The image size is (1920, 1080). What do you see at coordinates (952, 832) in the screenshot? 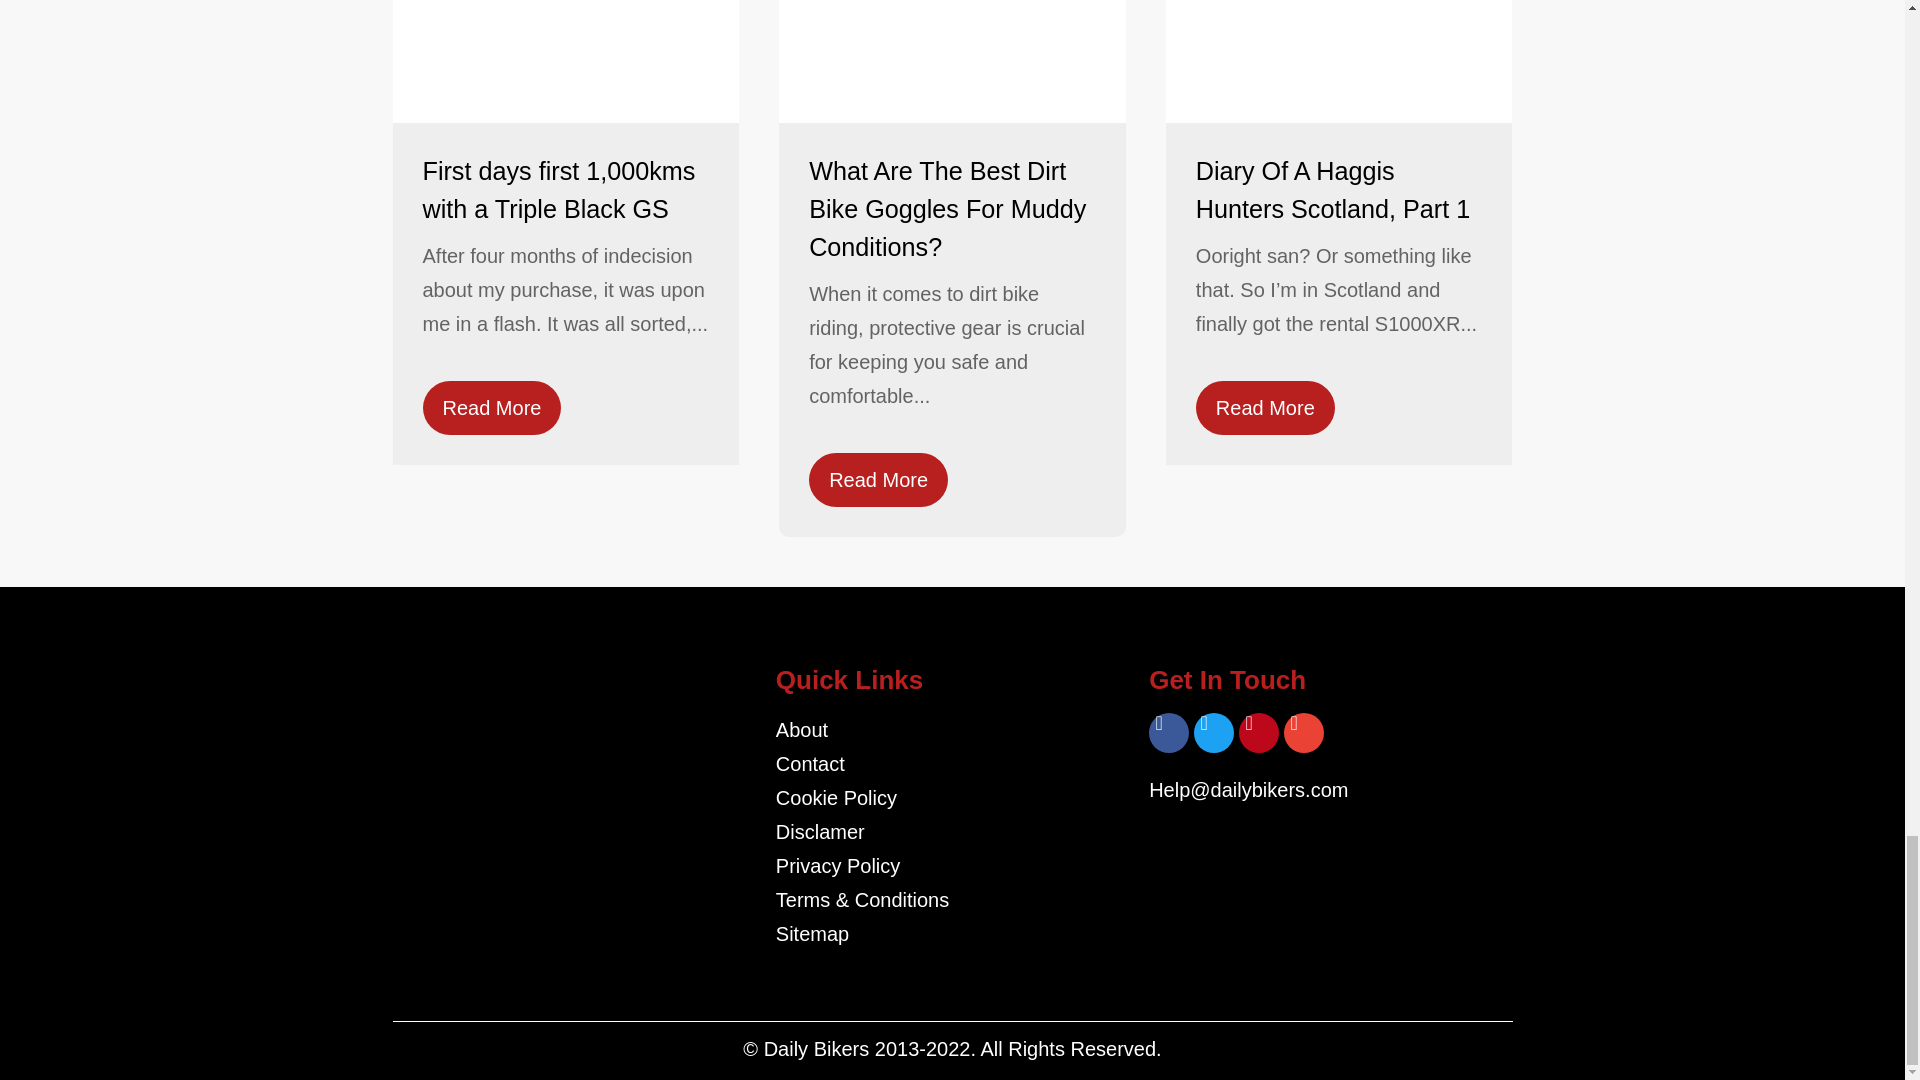
I see `Disclamer` at bounding box center [952, 832].